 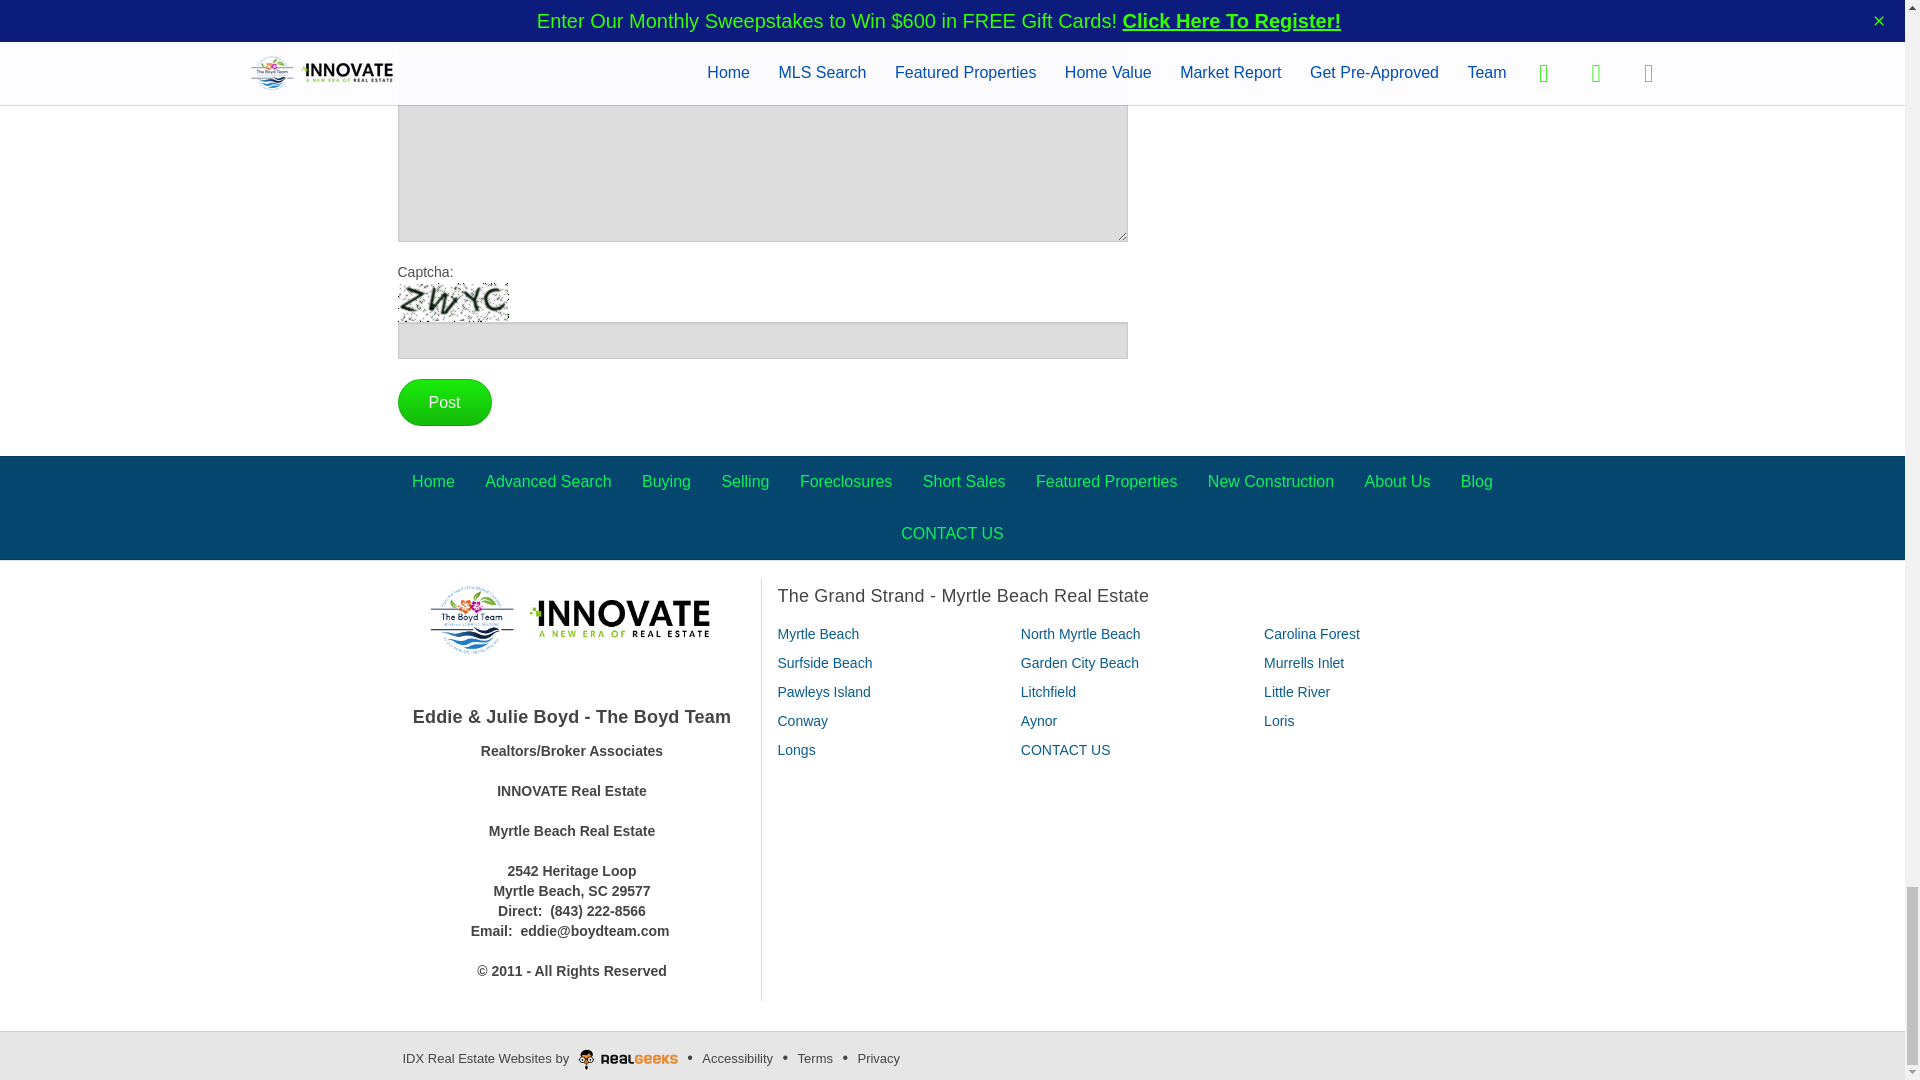 What do you see at coordinates (444, 402) in the screenshot?
I see `Post` at bounding box center [444, 402].